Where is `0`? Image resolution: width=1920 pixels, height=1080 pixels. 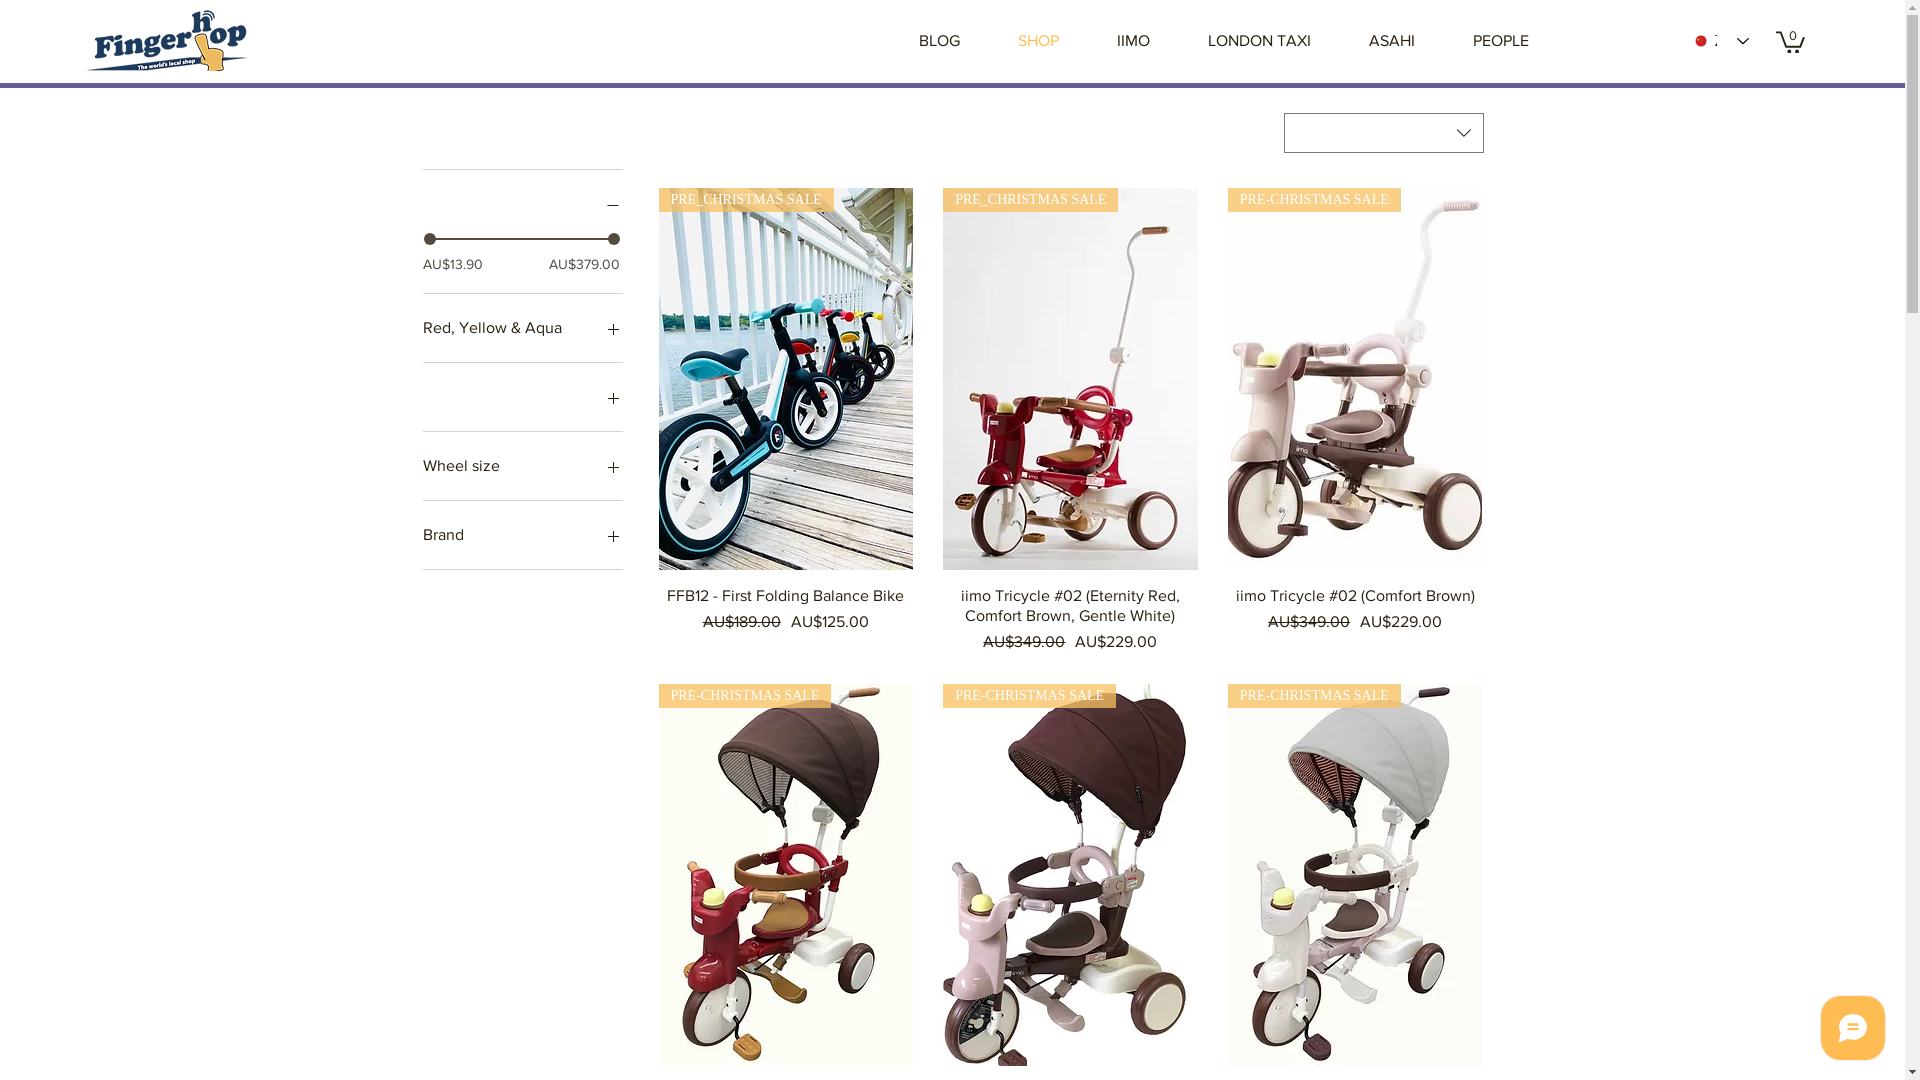
0 is located at coordinates (1790, 41).